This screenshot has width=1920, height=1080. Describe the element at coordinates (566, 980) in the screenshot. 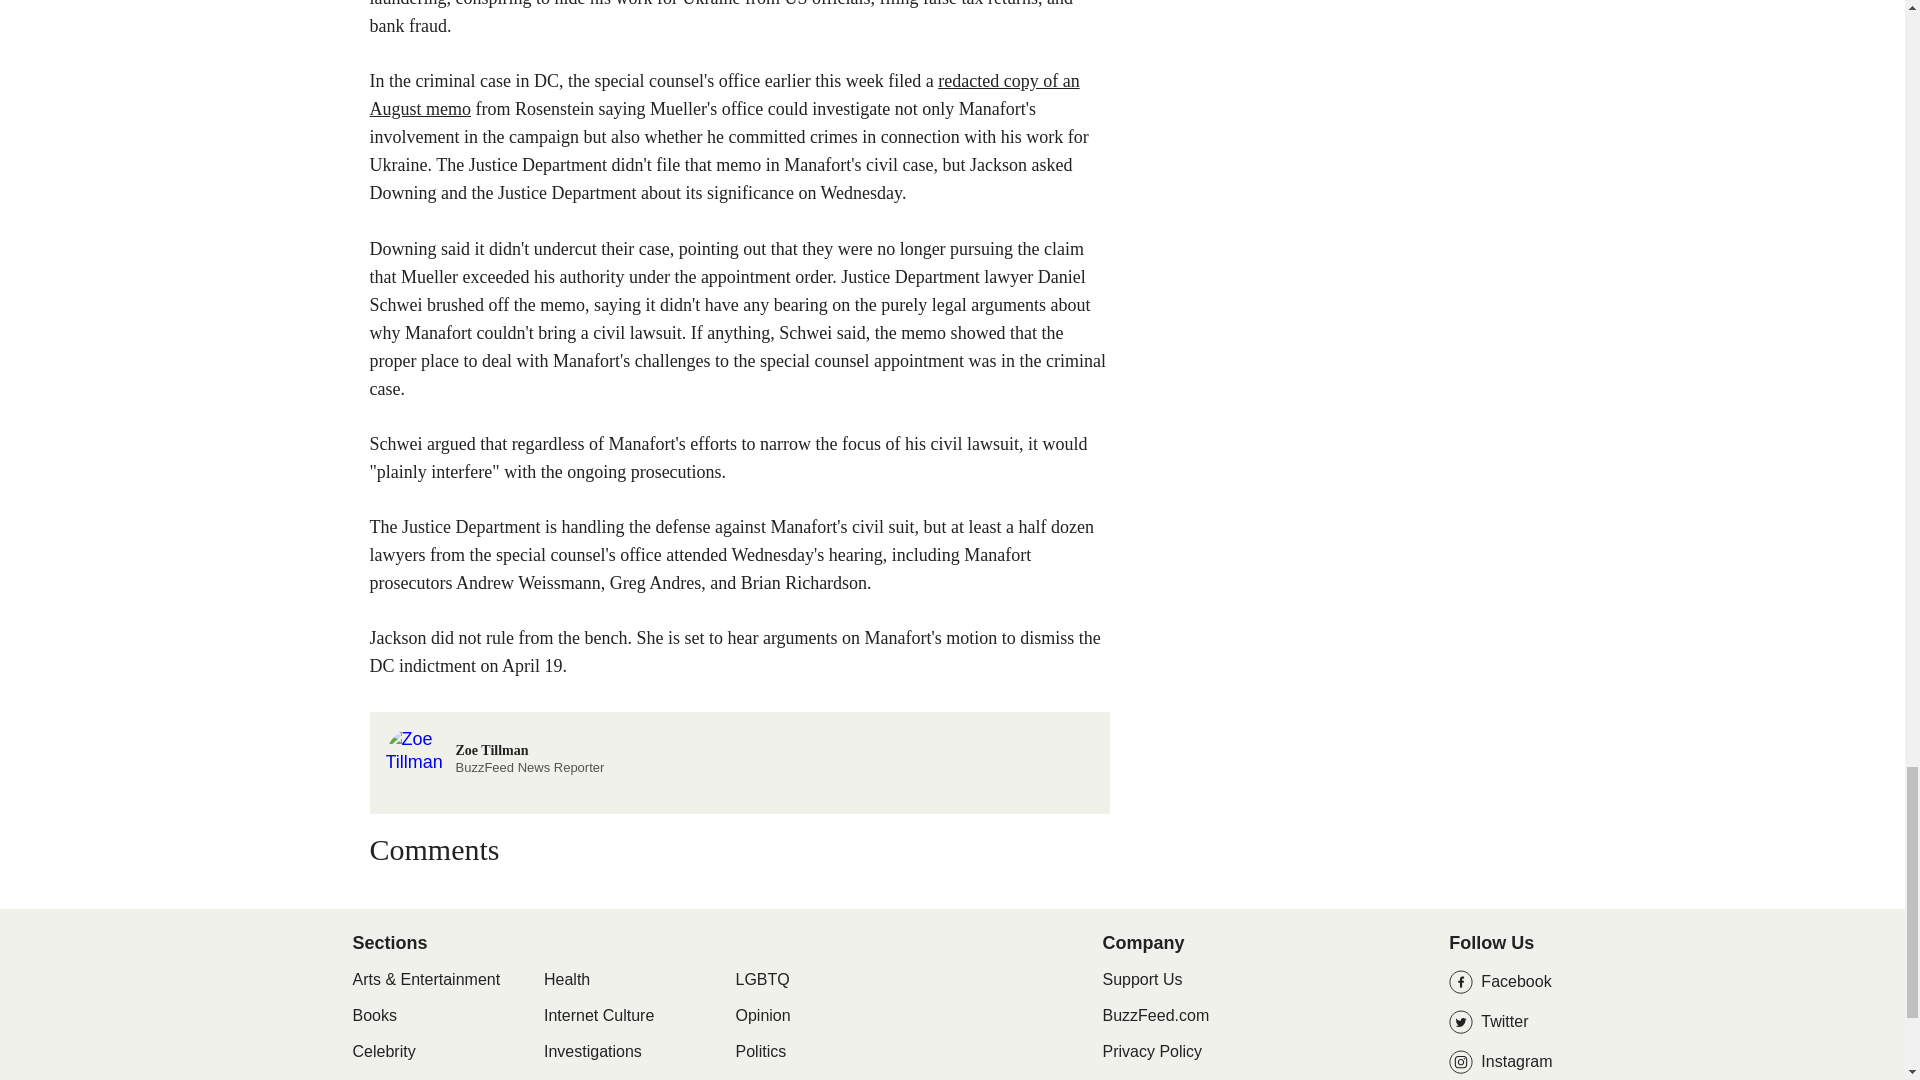

I see `Tech` at that location.